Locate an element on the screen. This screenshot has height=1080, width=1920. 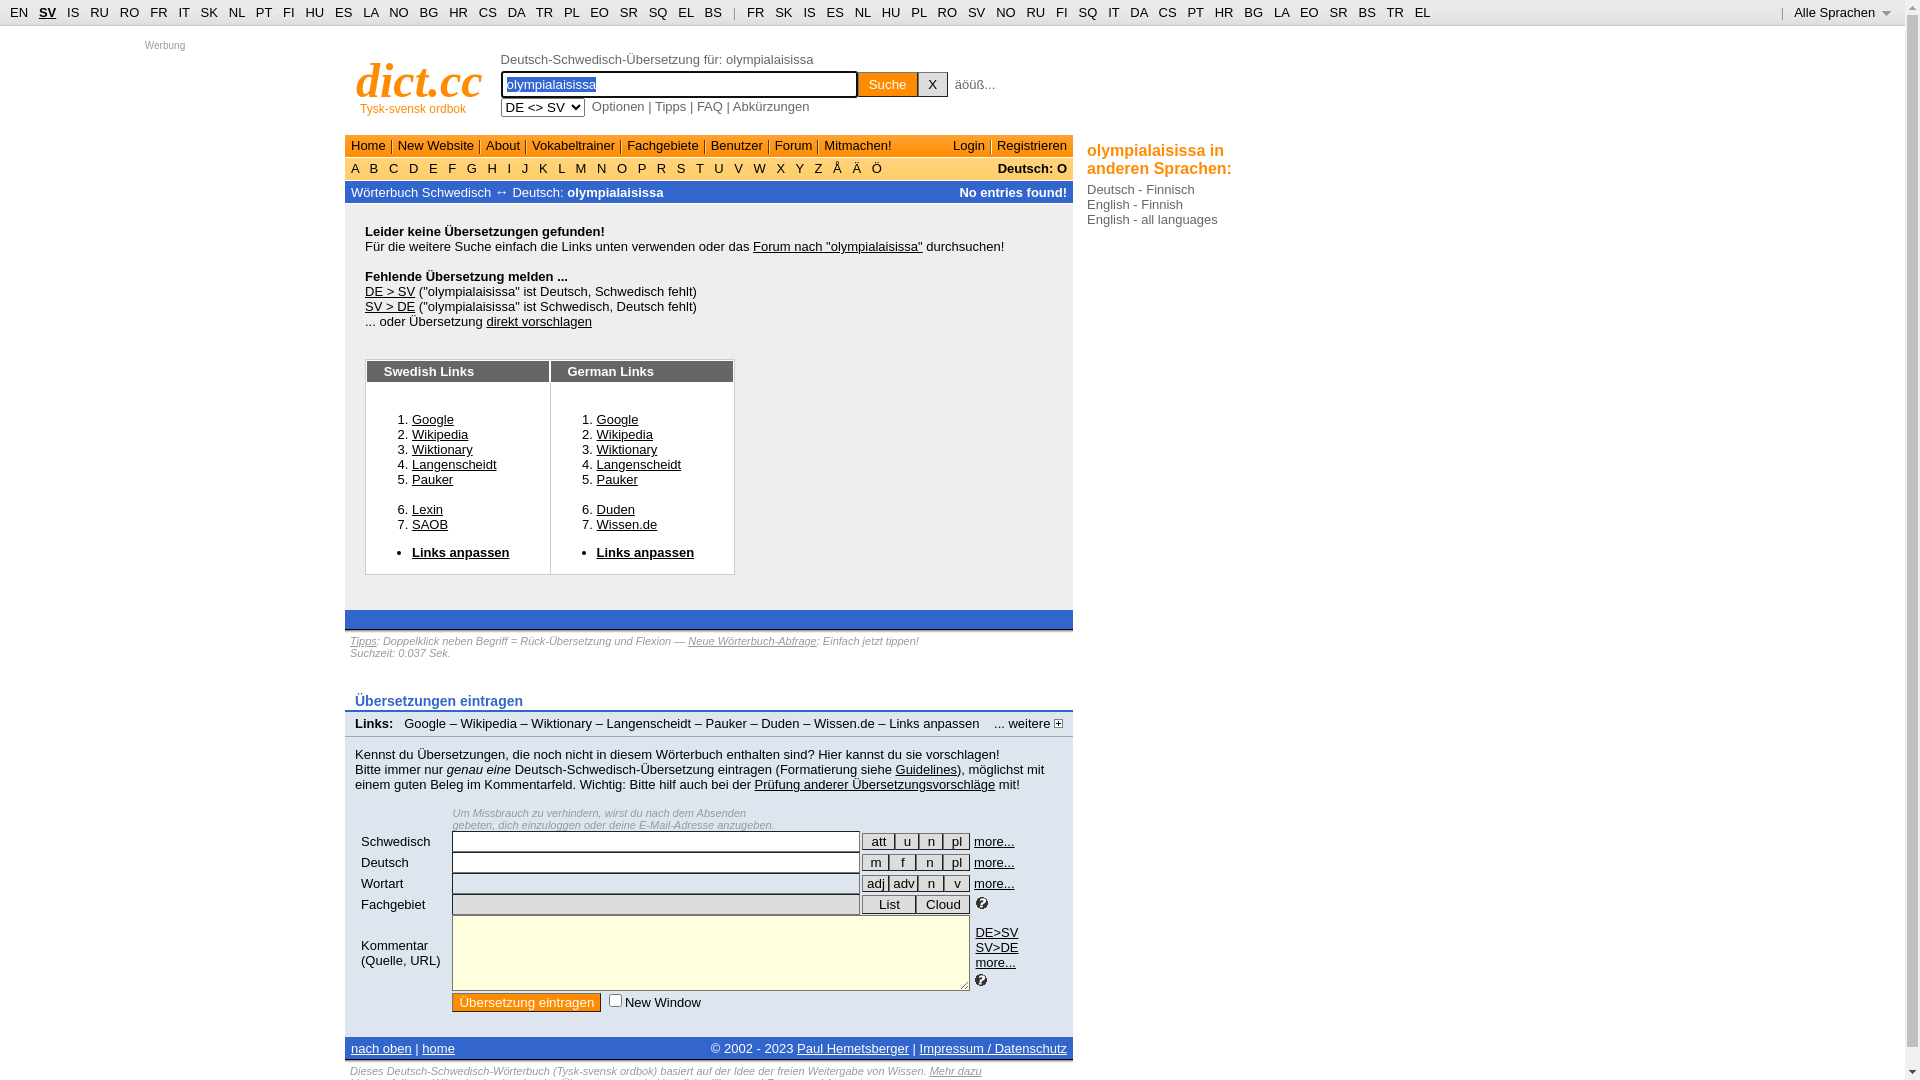
SV > DE is located at coordinates (390, 306).